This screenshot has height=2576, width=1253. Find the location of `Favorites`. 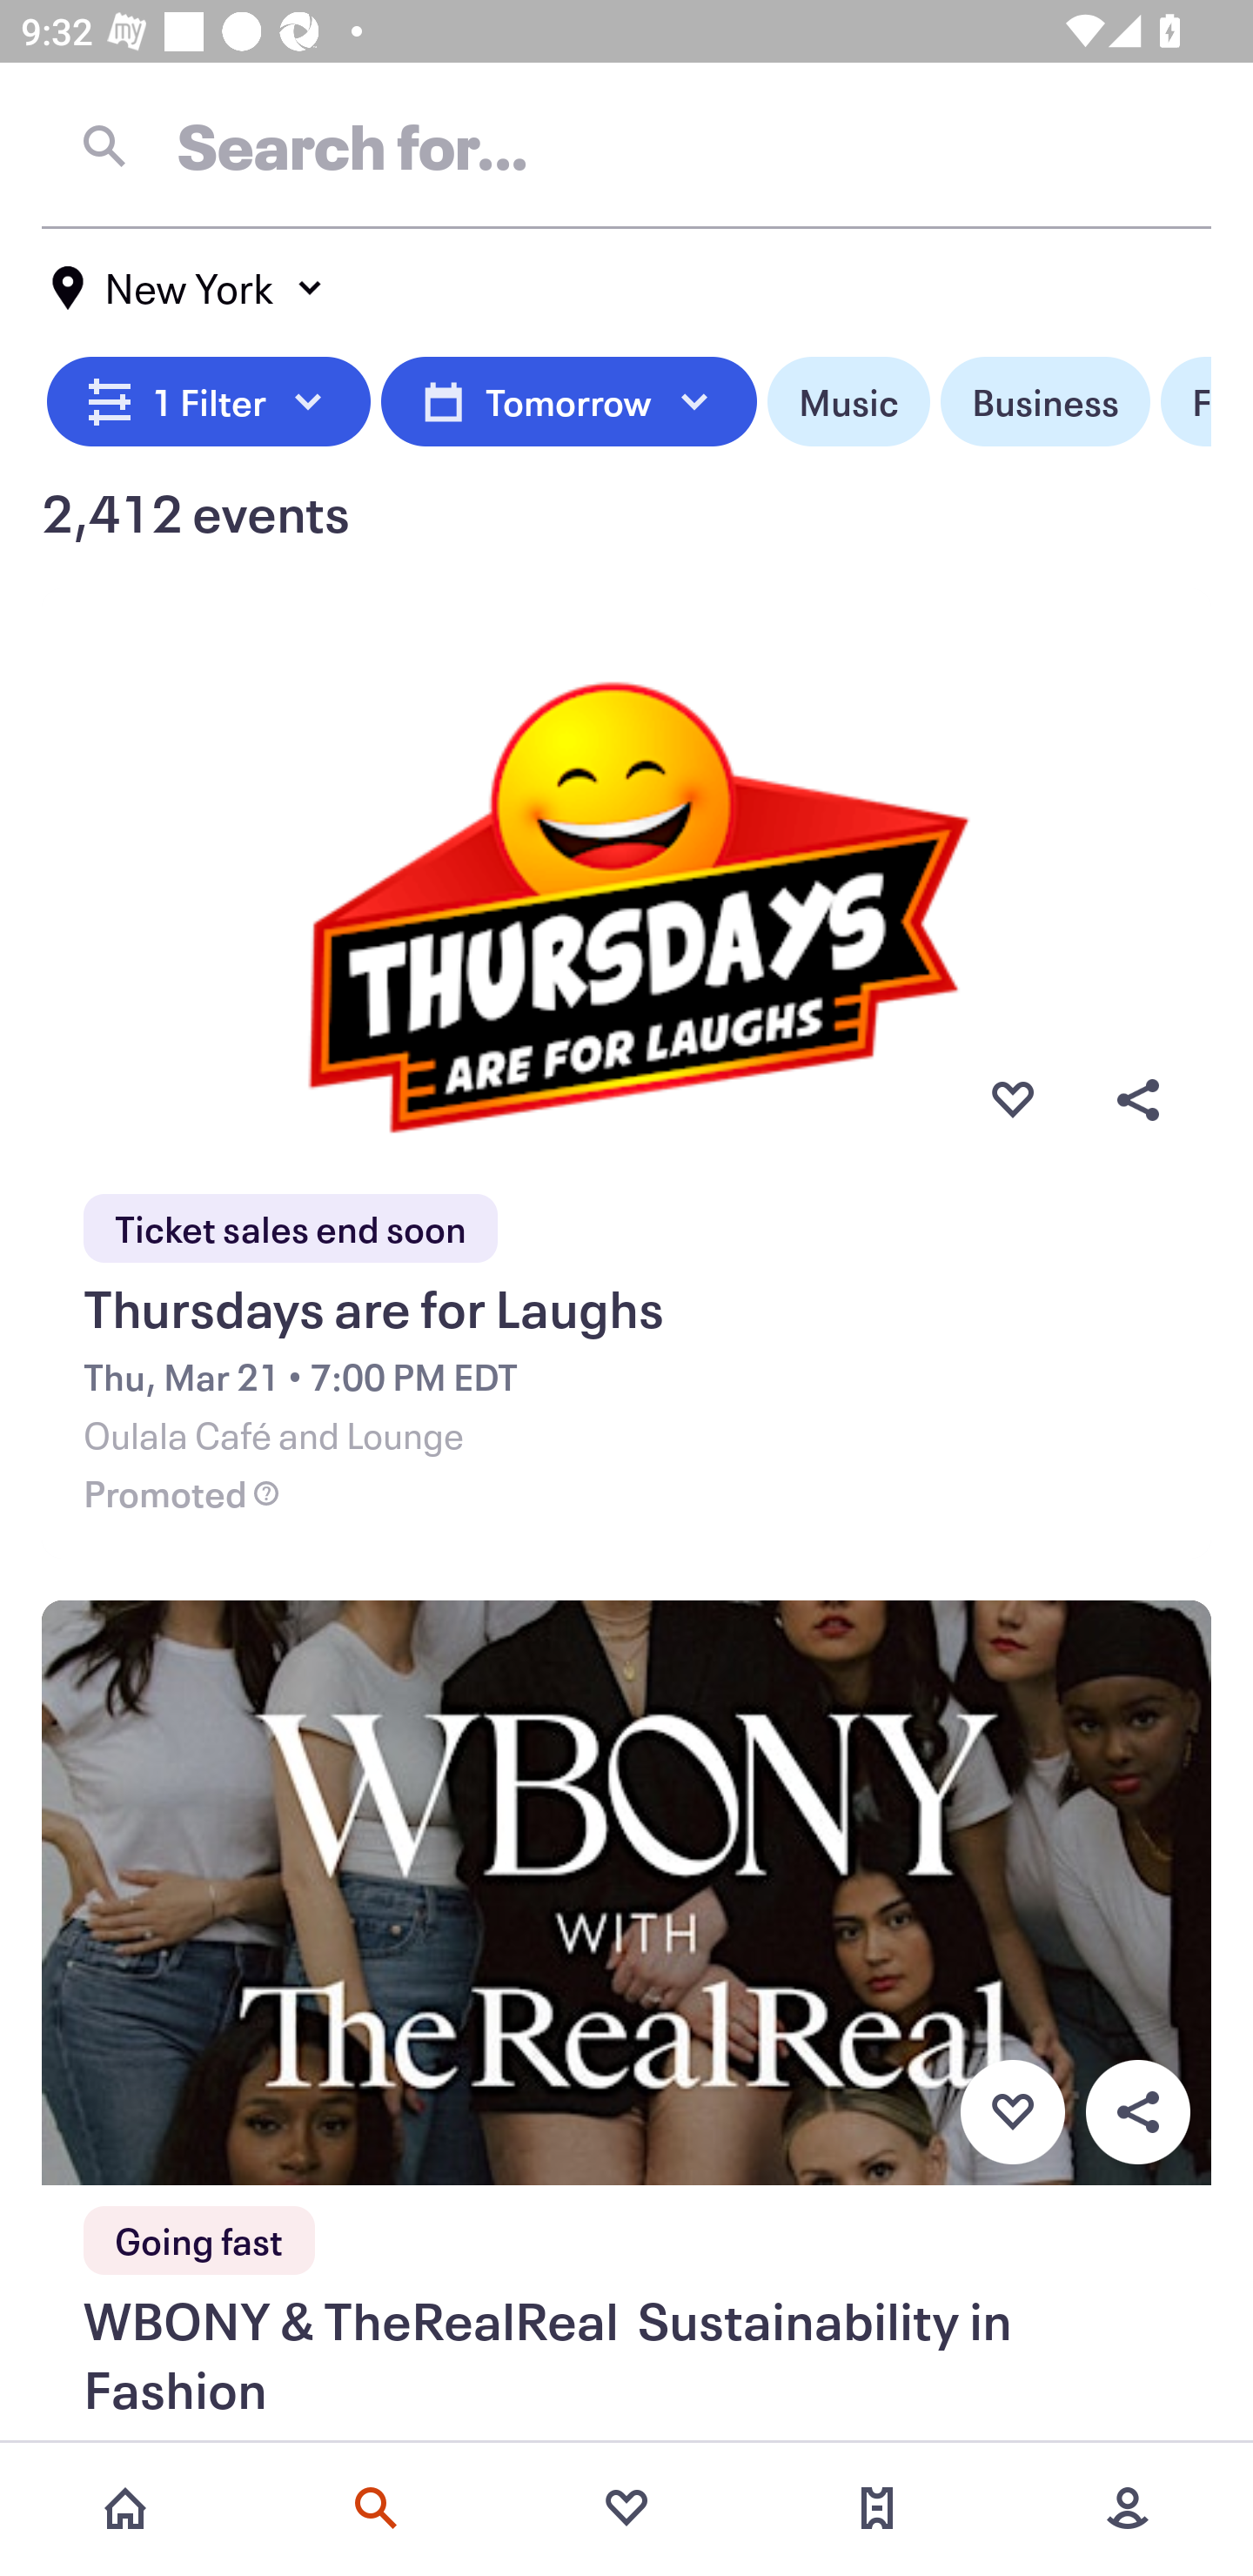

Favorites is located at coordinates (626, 2508).